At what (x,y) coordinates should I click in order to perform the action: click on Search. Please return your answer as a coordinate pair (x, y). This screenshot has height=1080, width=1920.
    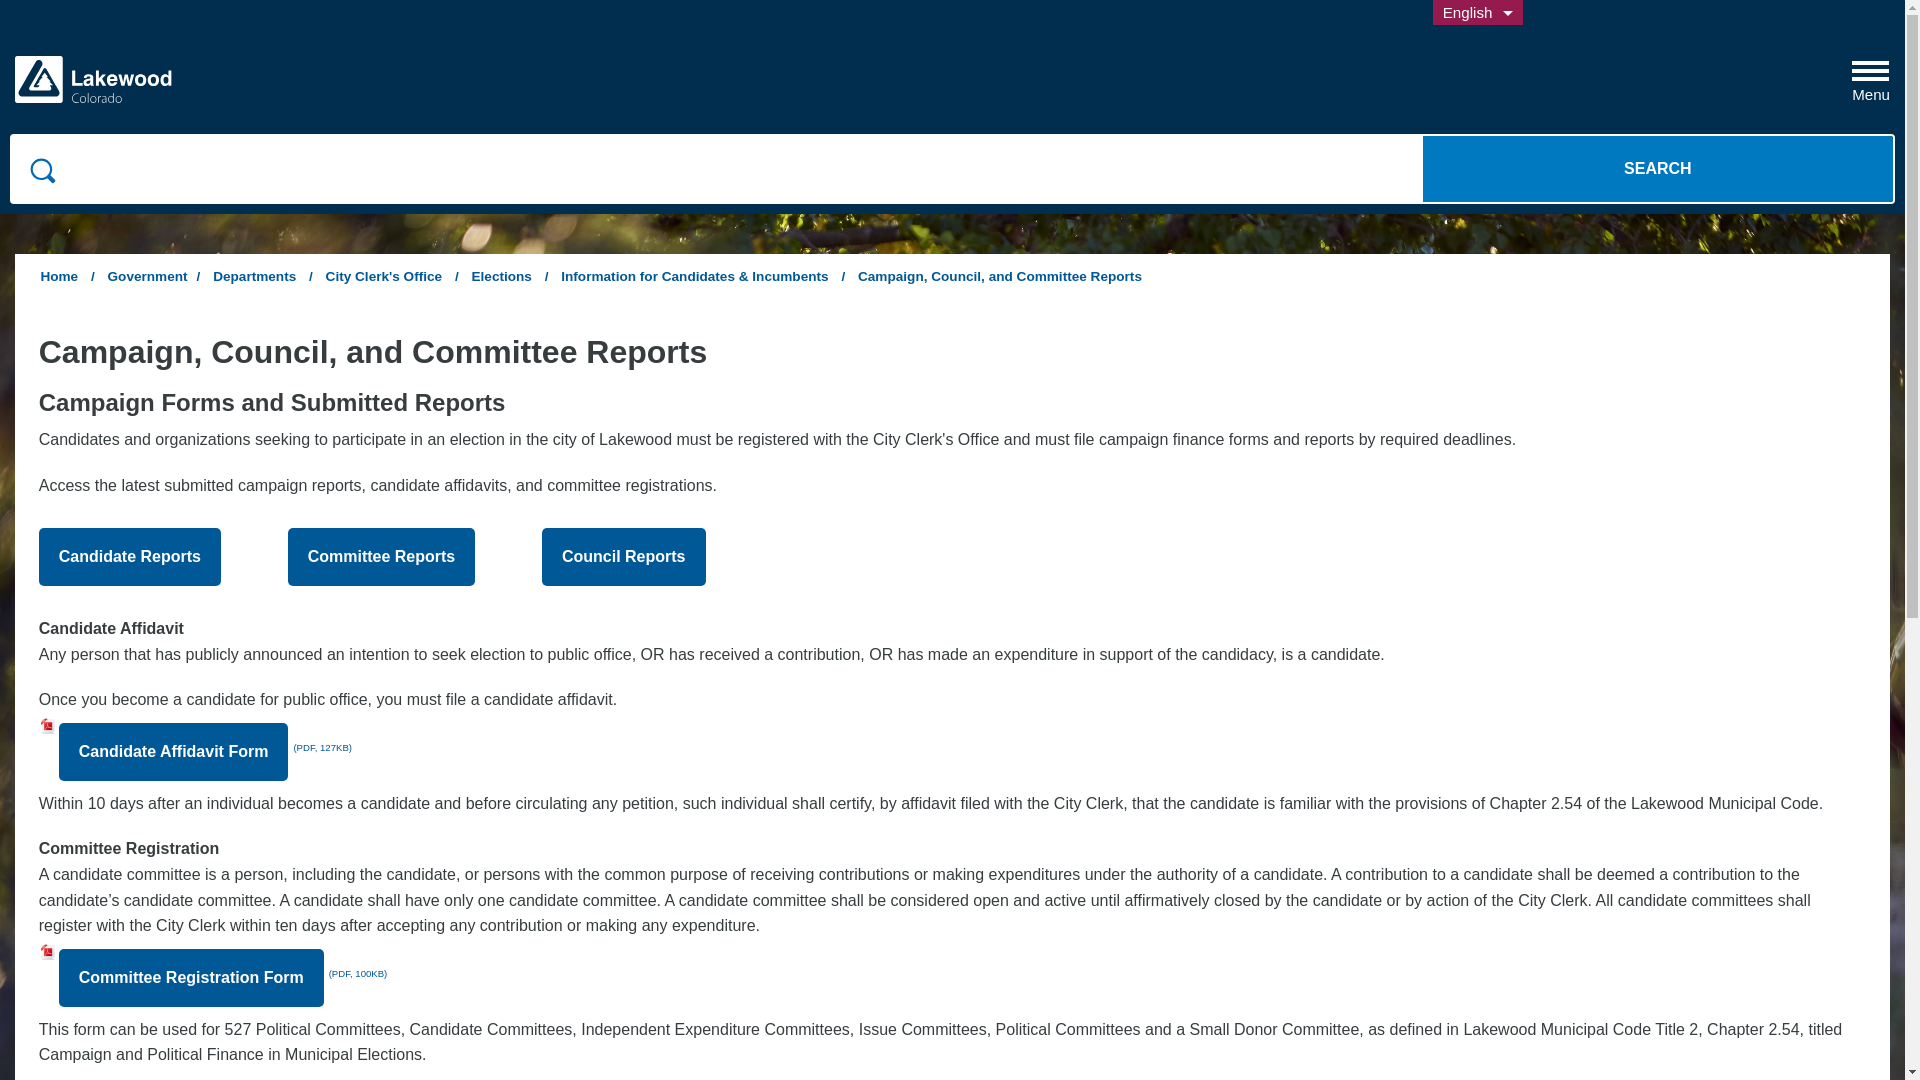
    Looking at the image, I should click on (1477, 12).